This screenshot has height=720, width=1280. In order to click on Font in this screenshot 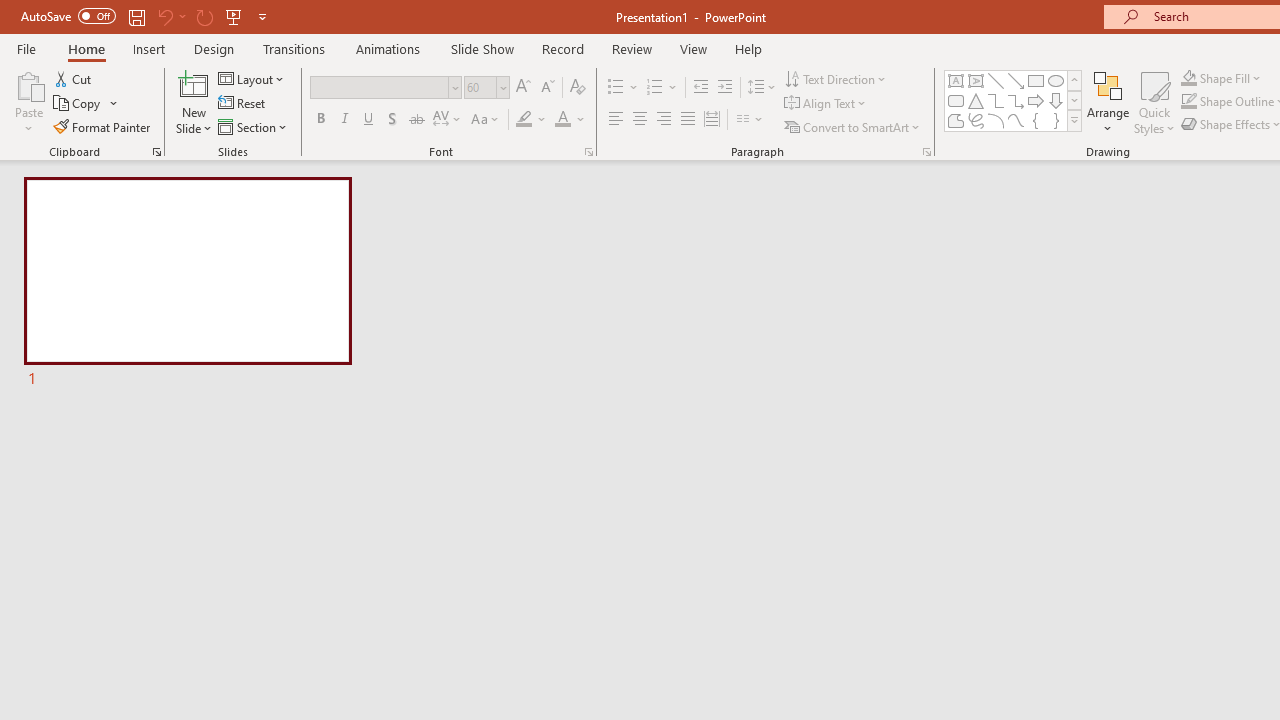, I will do `click(386, 88)`.